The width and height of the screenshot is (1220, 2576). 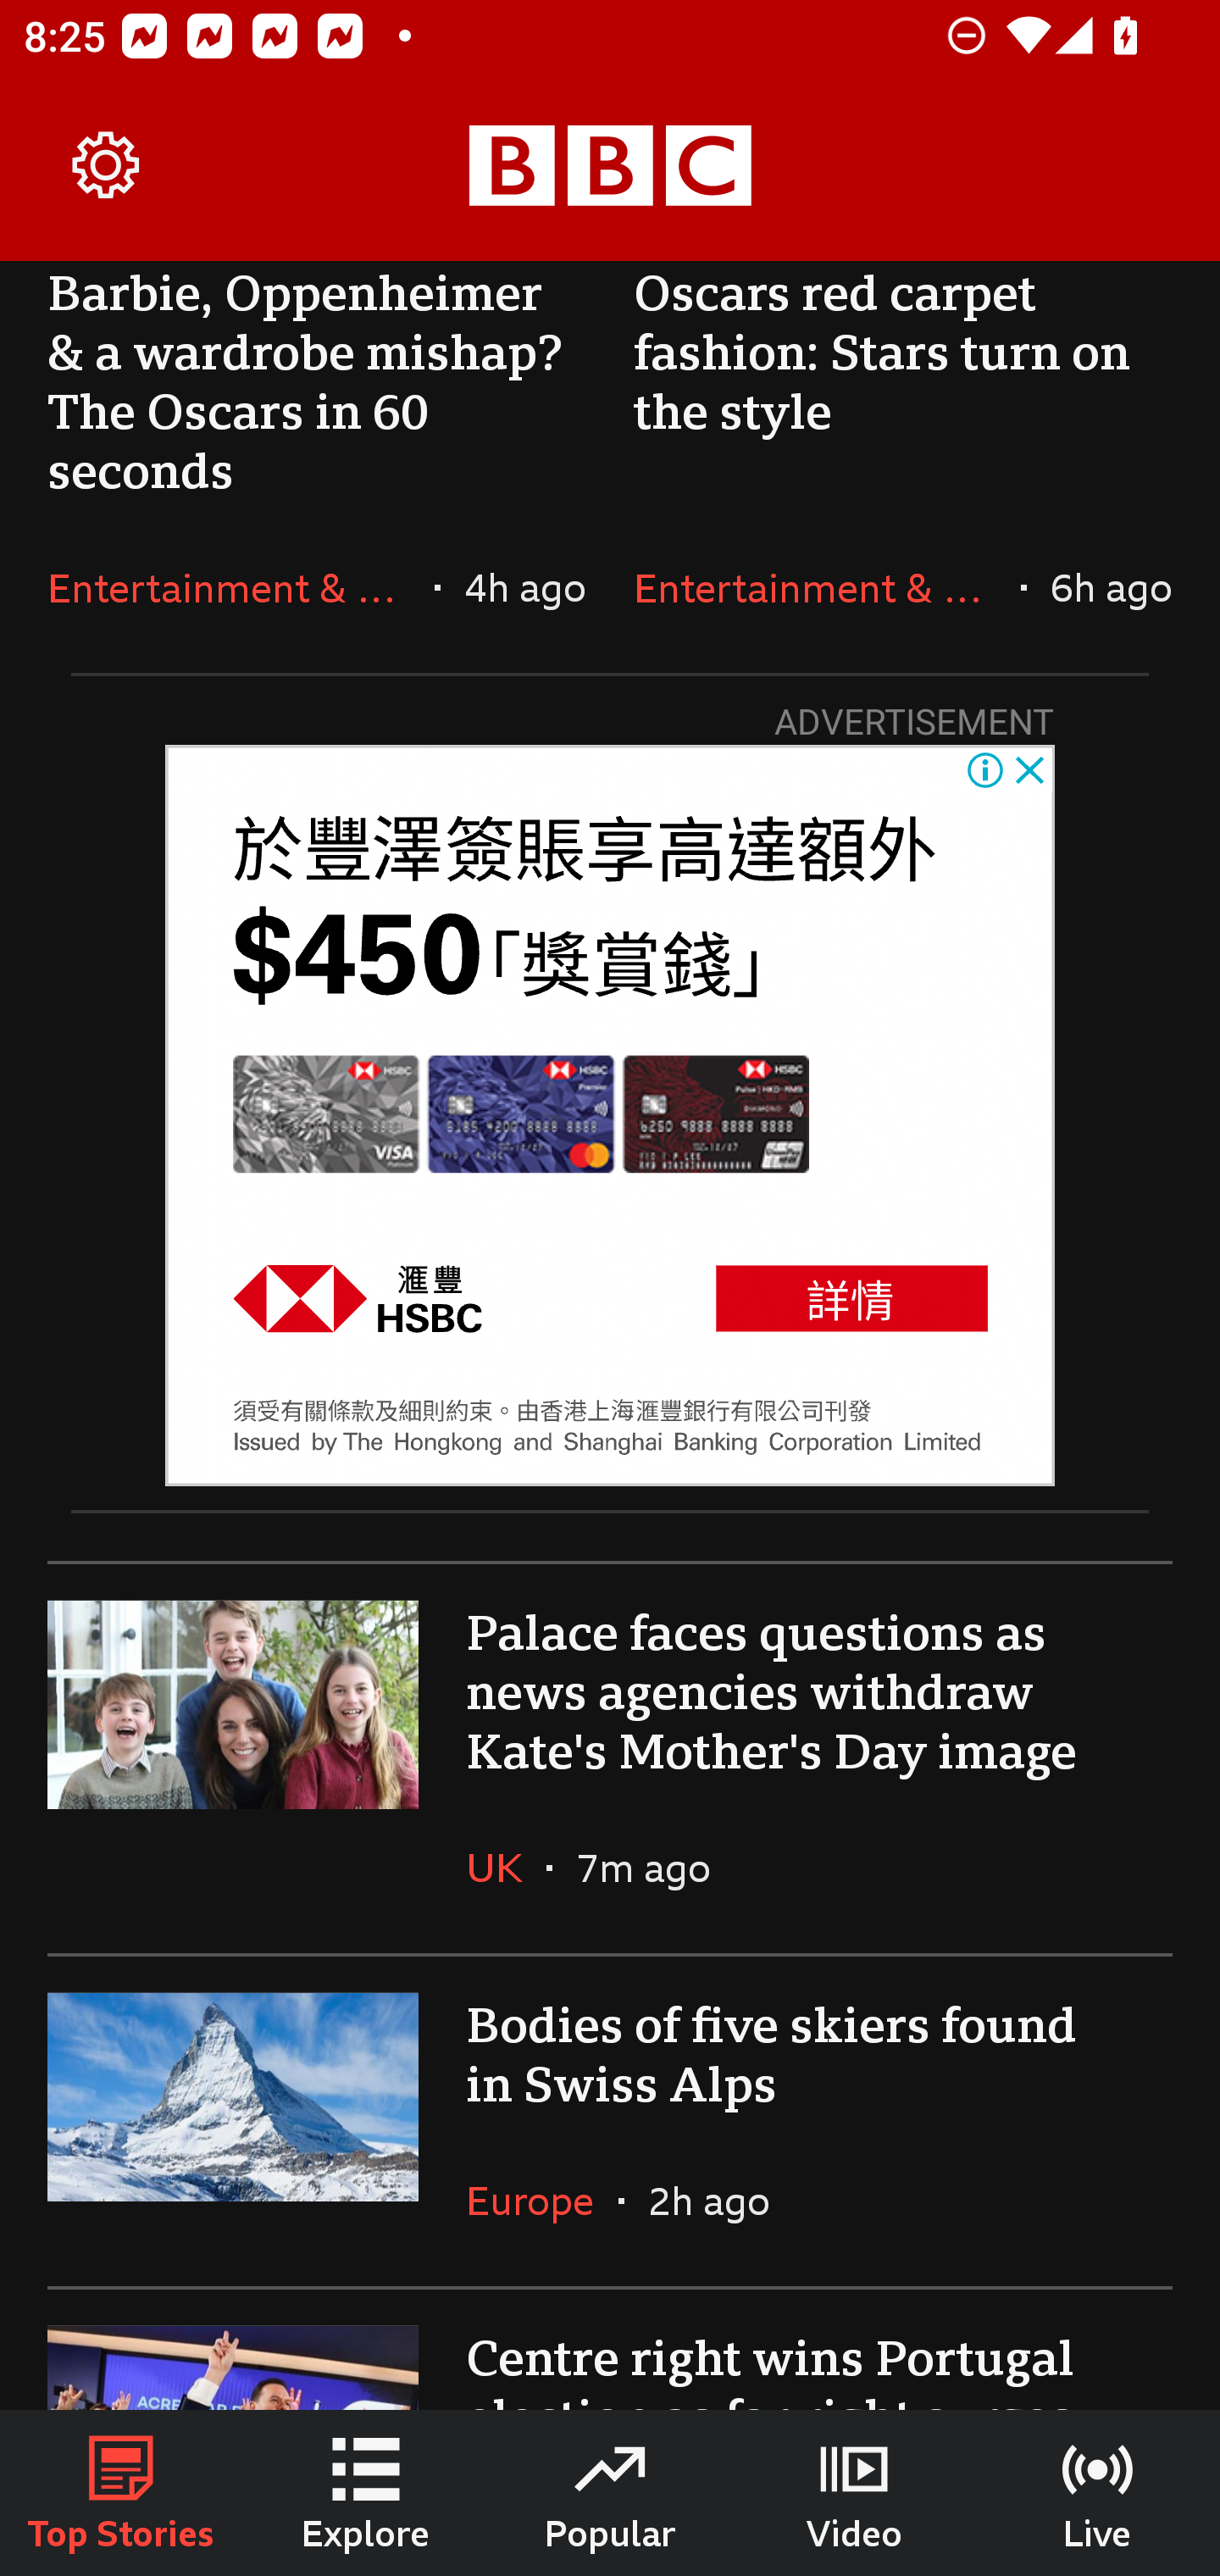 I want to click on Popular, so click(x=610, y=2493).